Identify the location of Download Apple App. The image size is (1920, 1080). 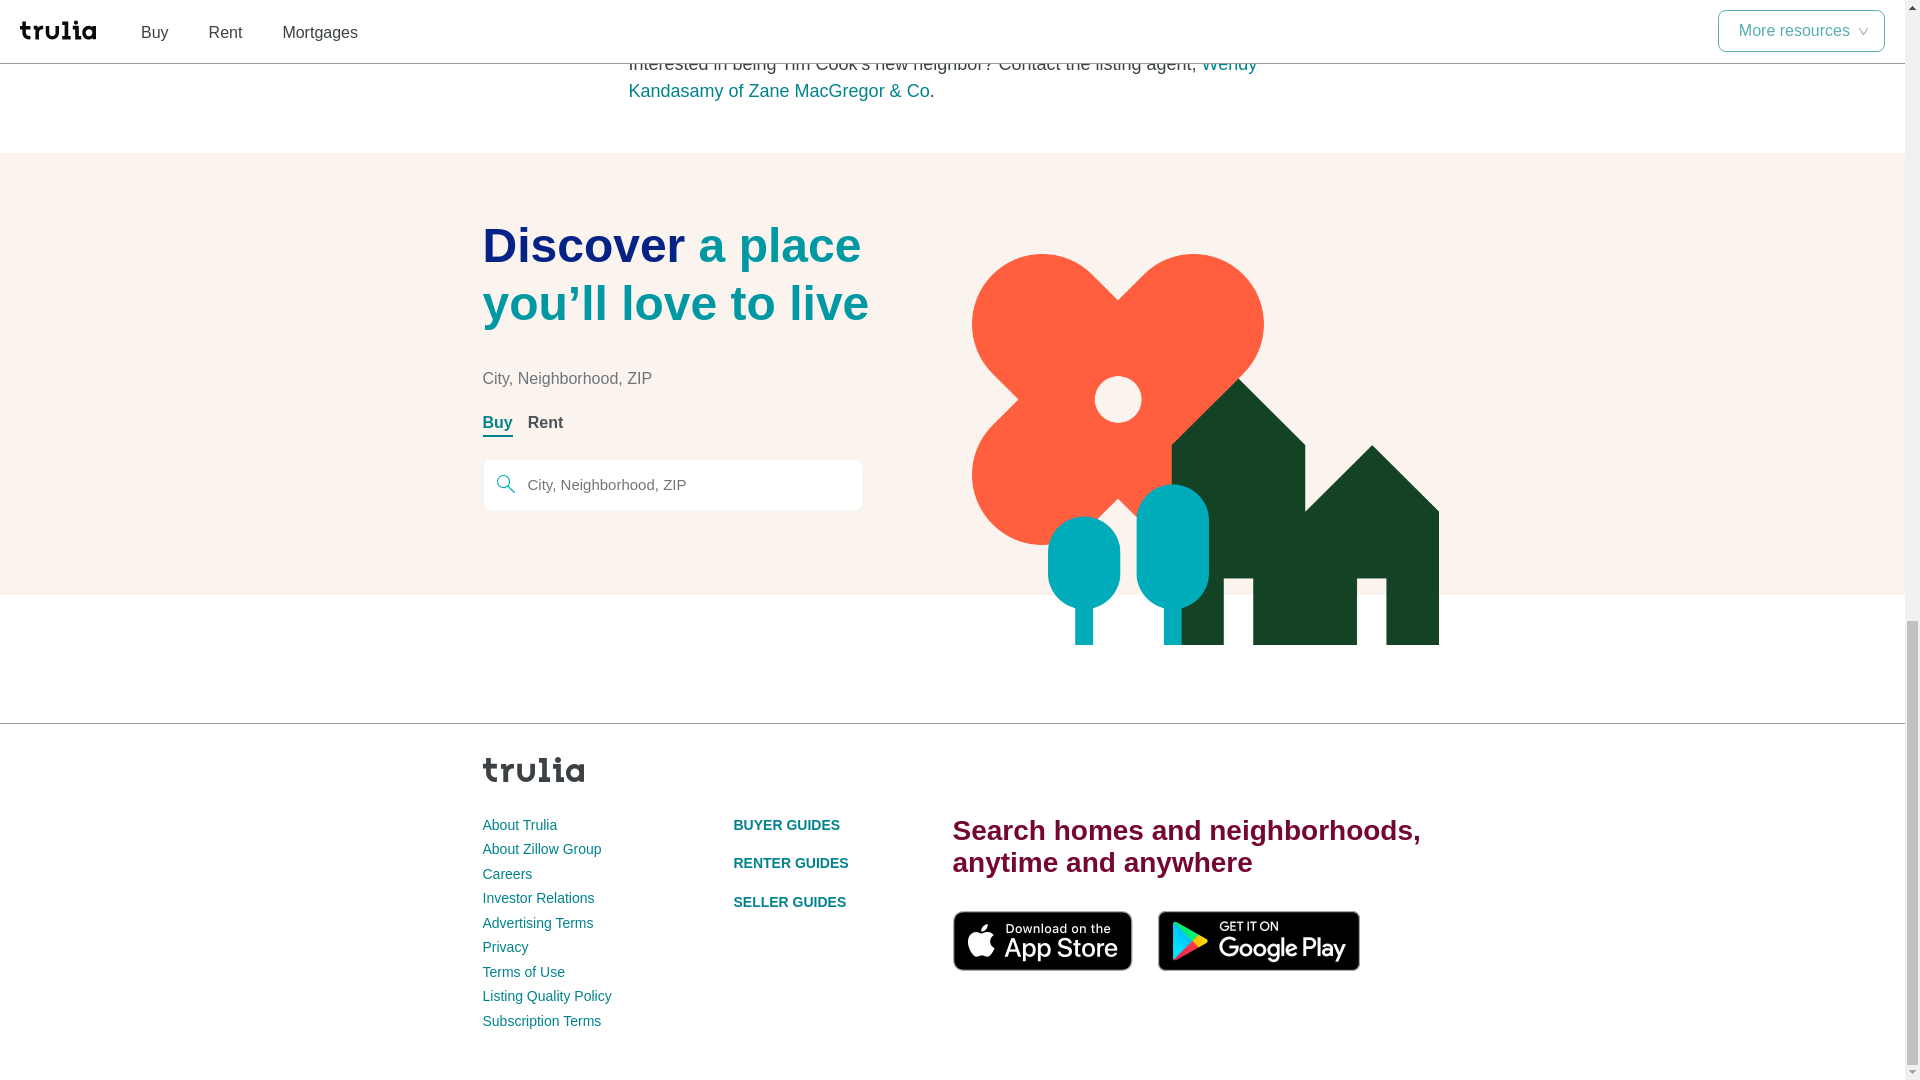
(1042, 940).